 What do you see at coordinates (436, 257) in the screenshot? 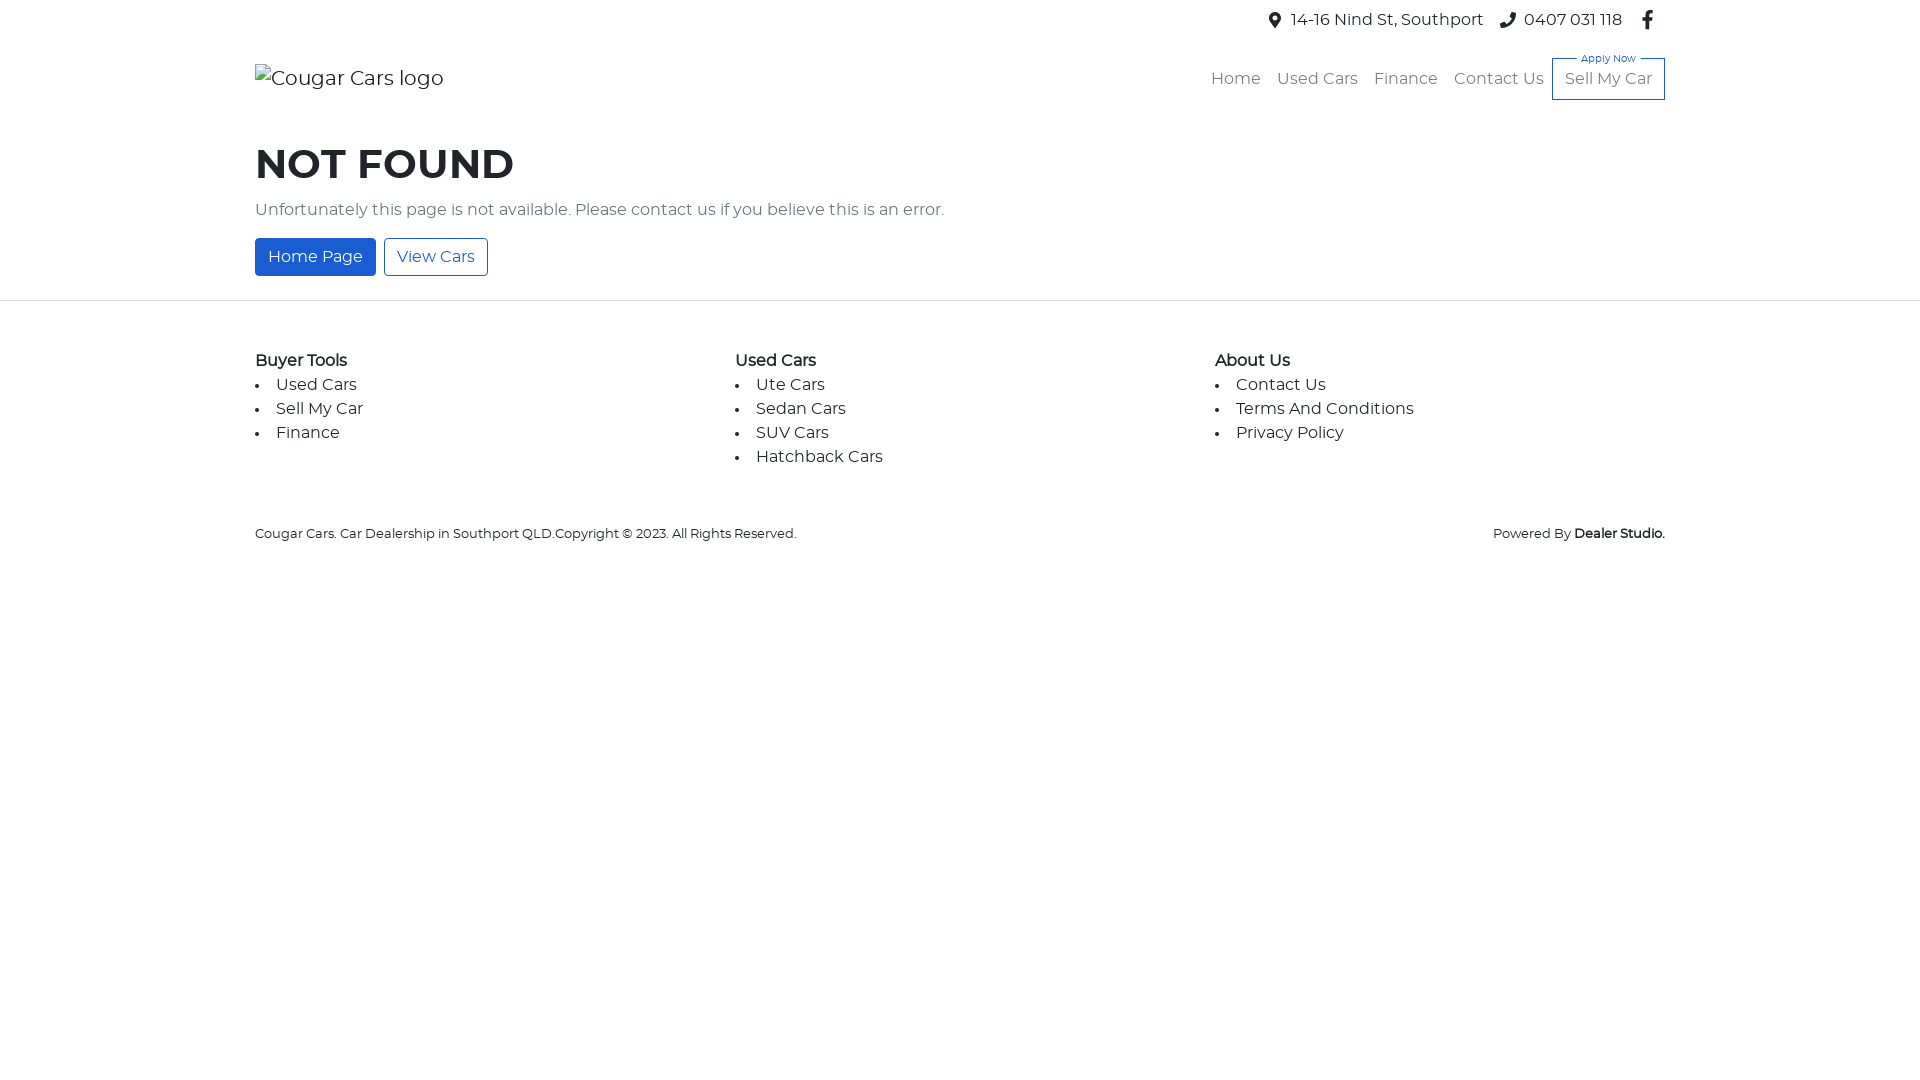
I see `View Cars` at bounding box center [436, 257].